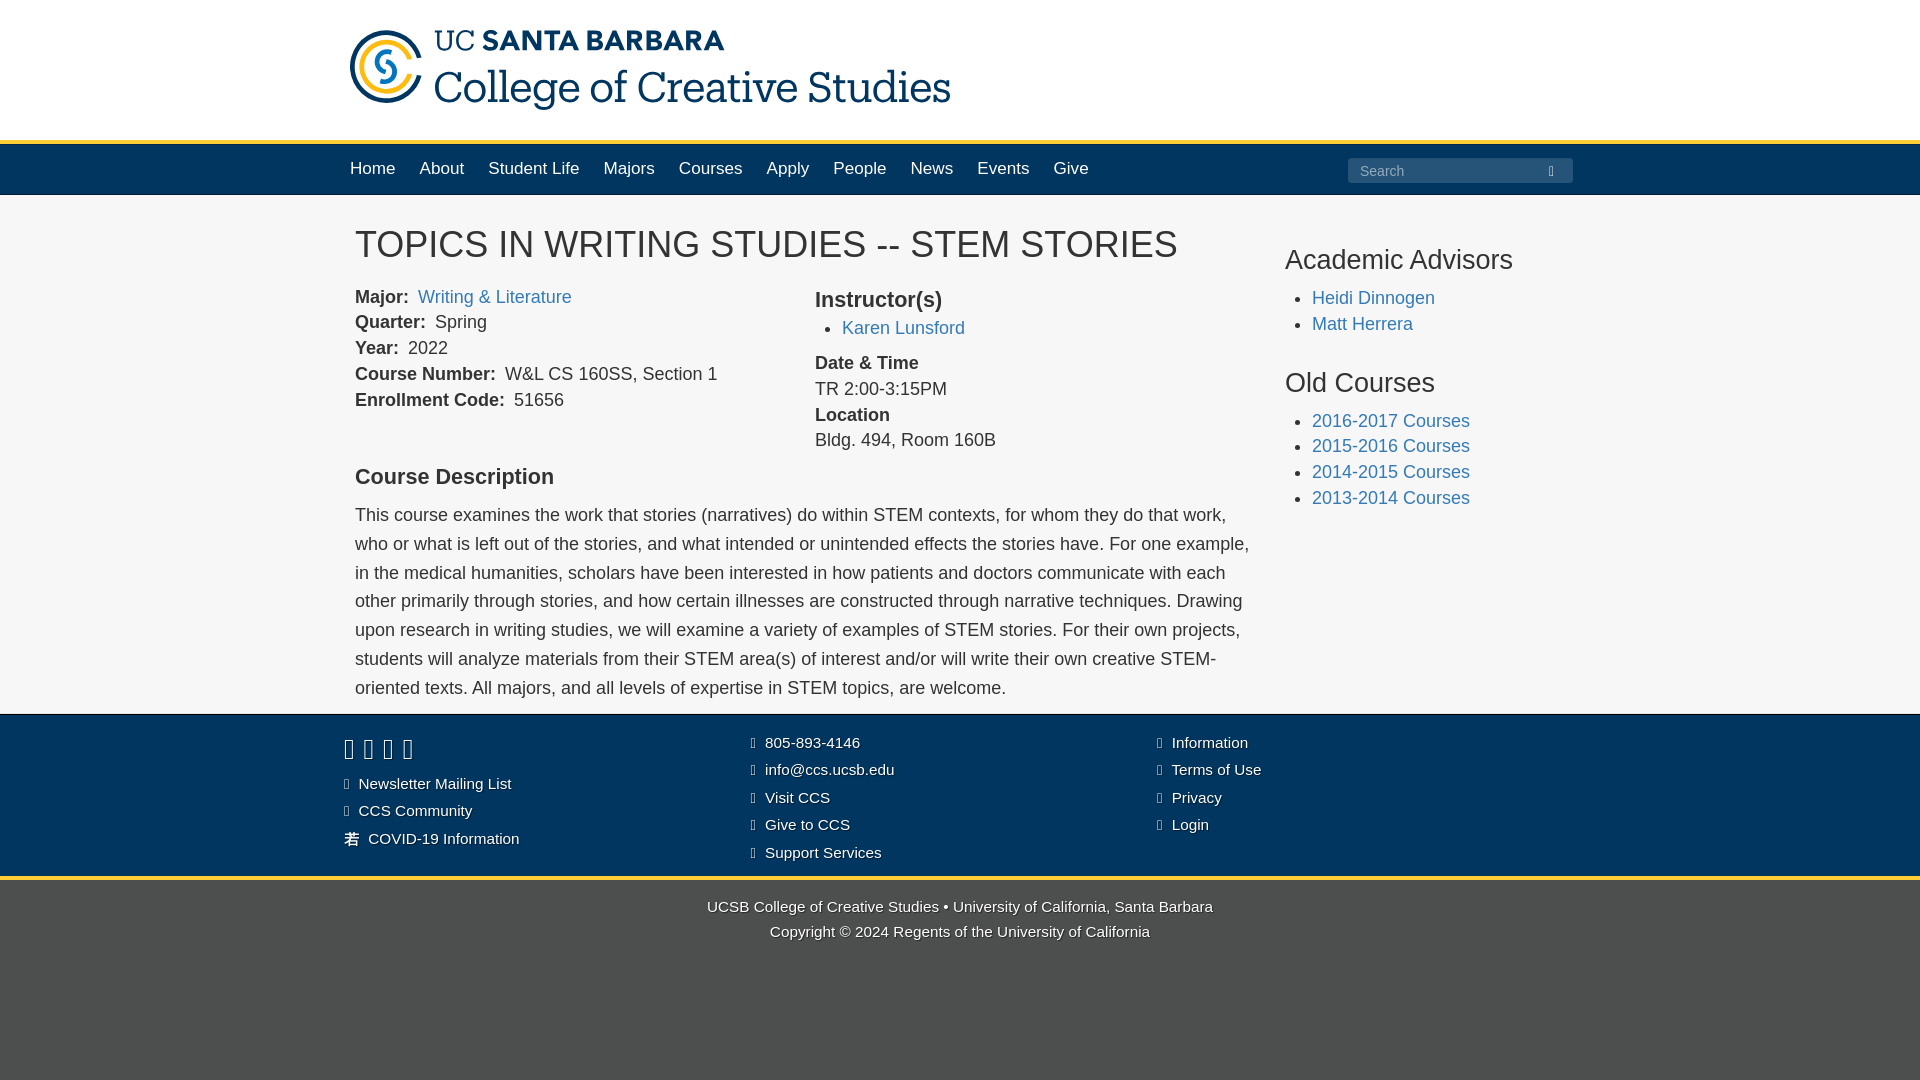  What do you see at coordinates (1390, 498) in the screenshot?
I see `2013-2014 Courses` at bounding box center [1390, 498].